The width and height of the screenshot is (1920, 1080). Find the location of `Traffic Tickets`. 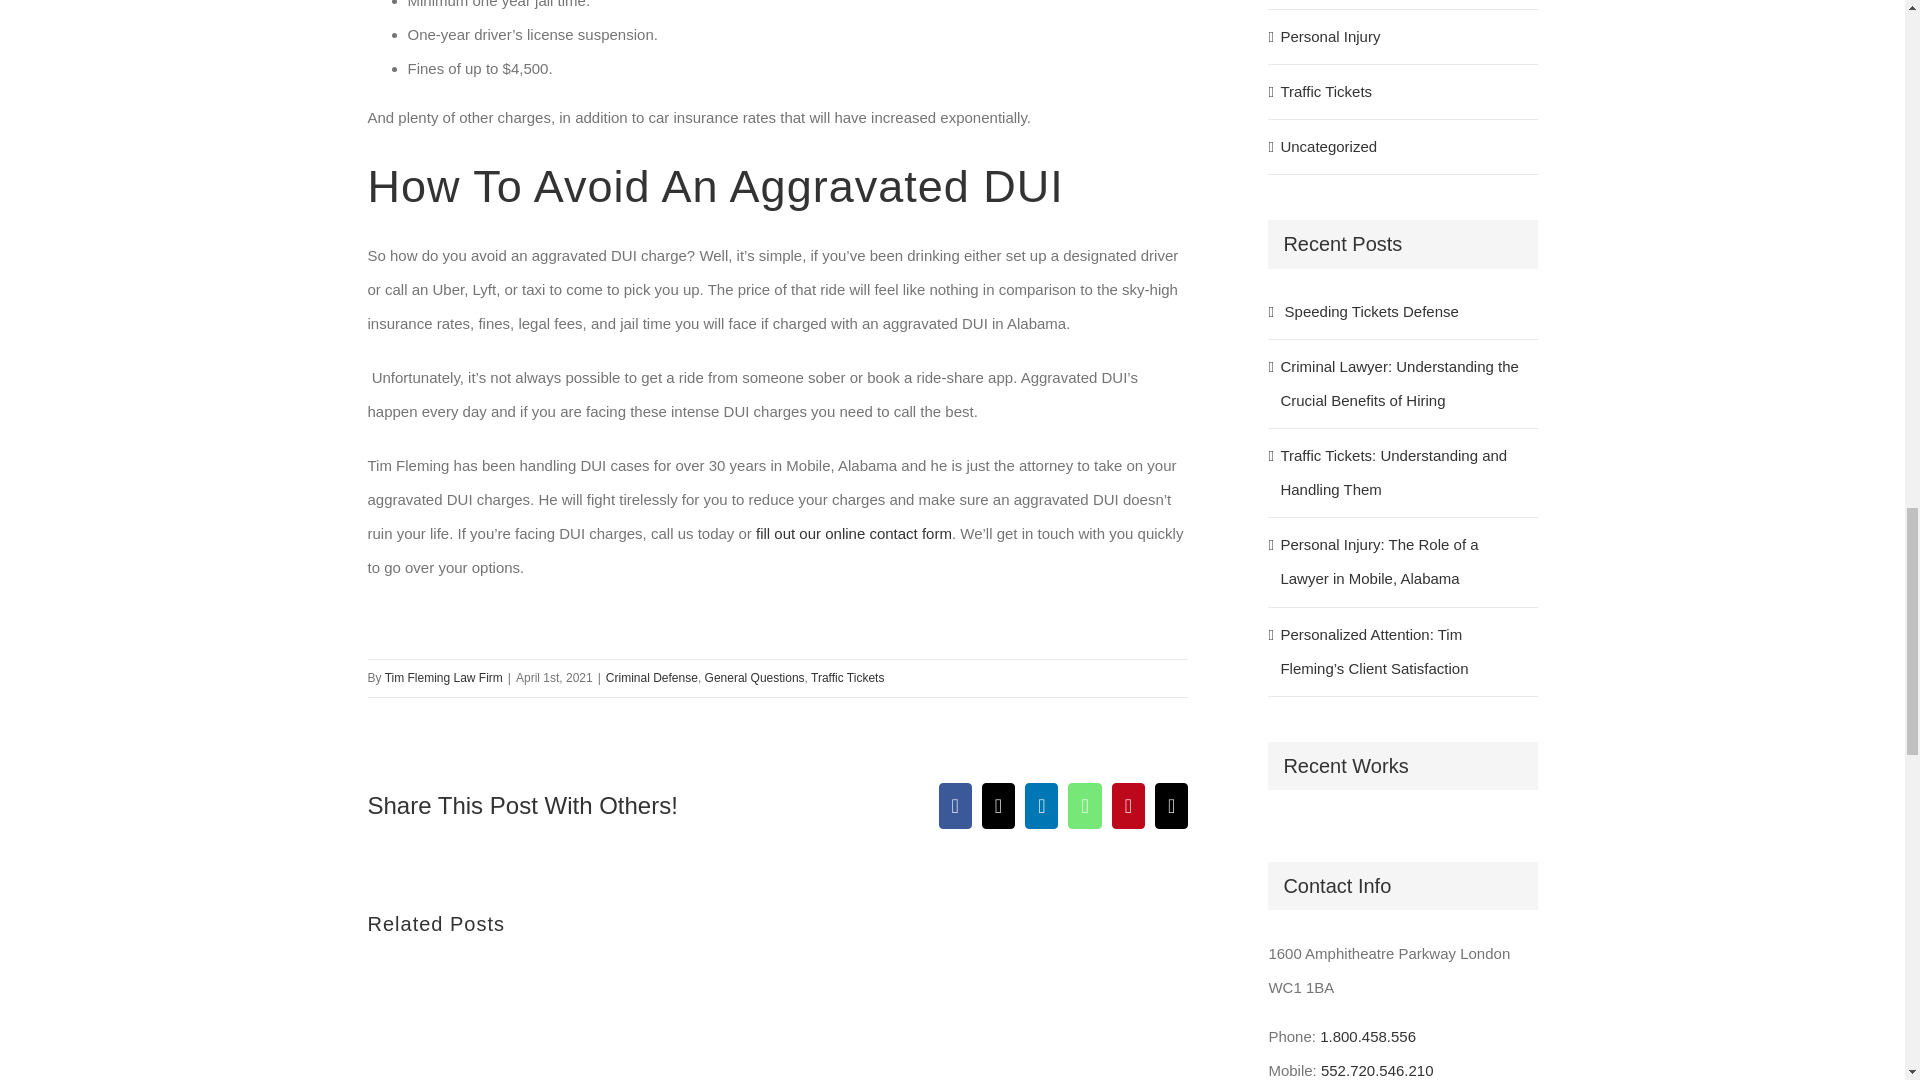

Traffic Tickets is located at coordinates (846, 677).